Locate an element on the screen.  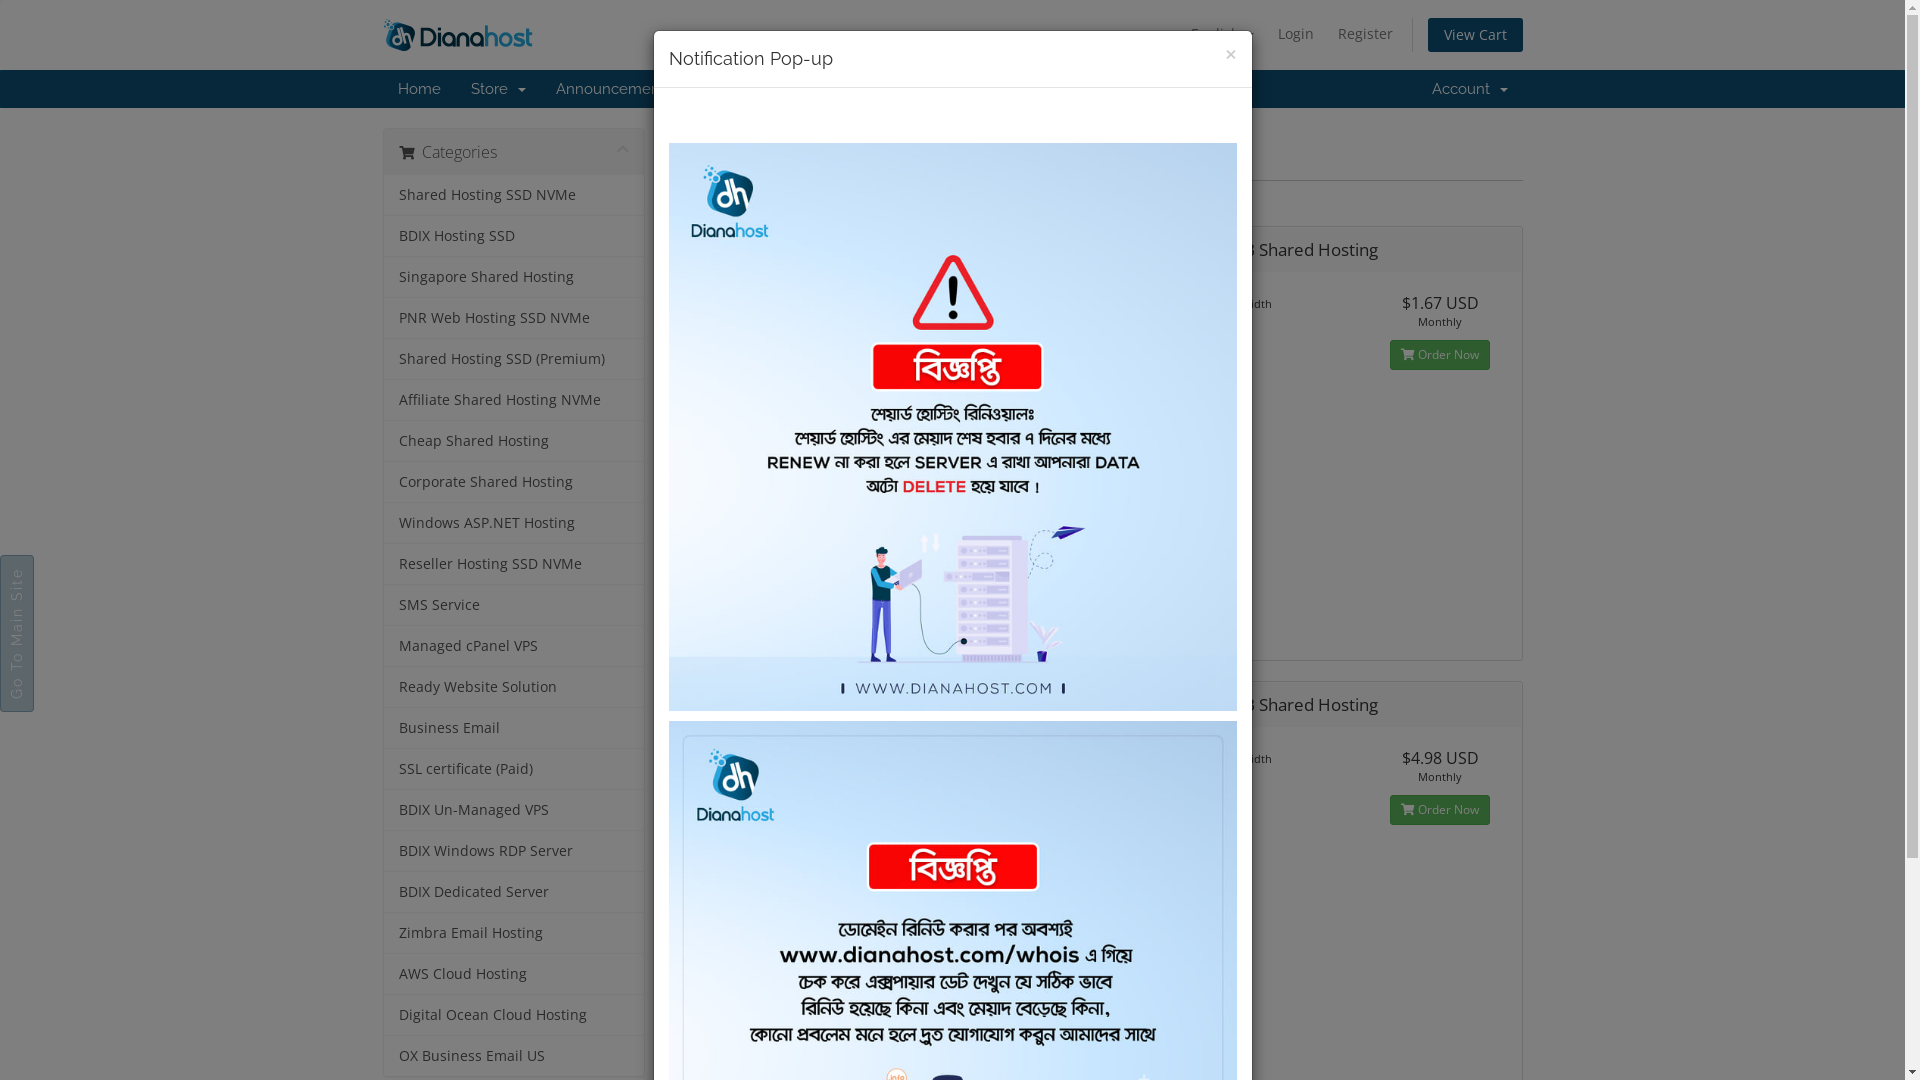
Cheap Shared Hosting is located at coordinates (514, 442).